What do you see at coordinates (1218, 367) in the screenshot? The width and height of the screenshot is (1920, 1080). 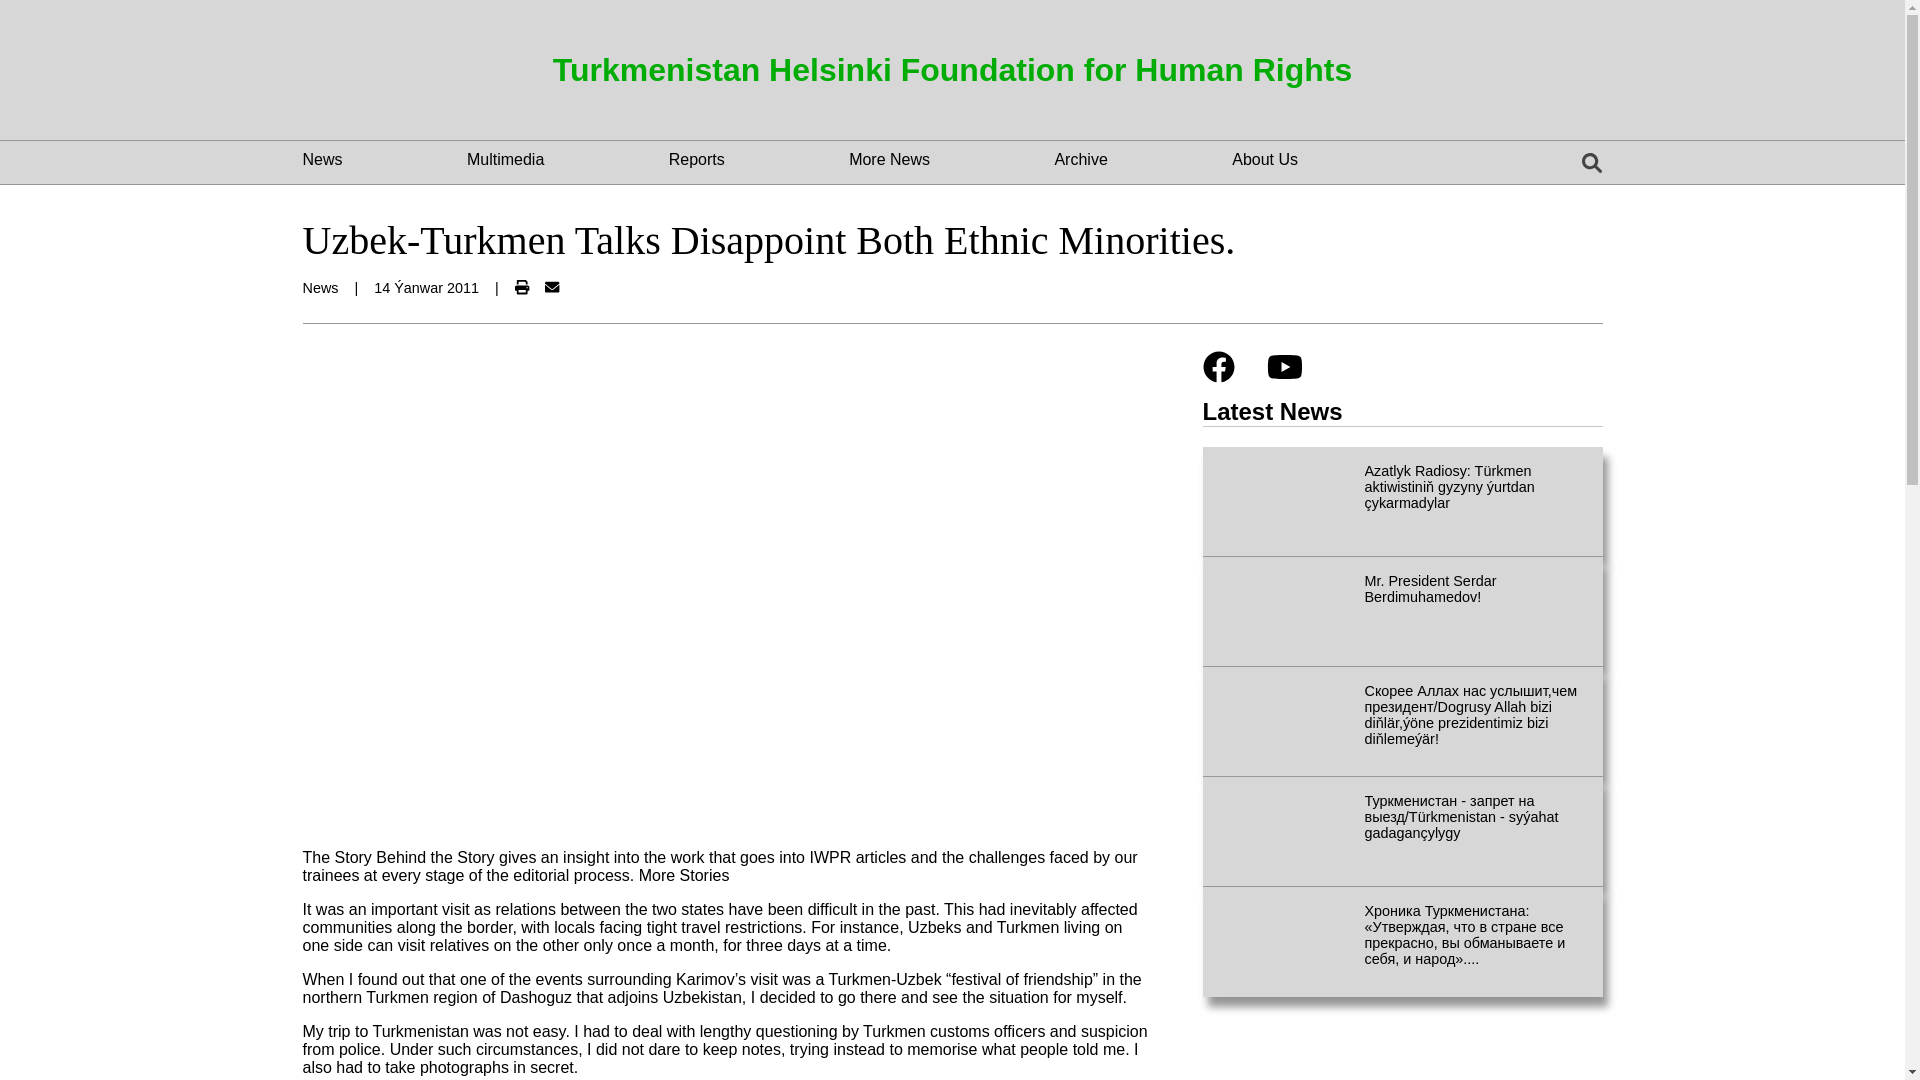 I see `Facebook link` at bounding box center [1218, 367].